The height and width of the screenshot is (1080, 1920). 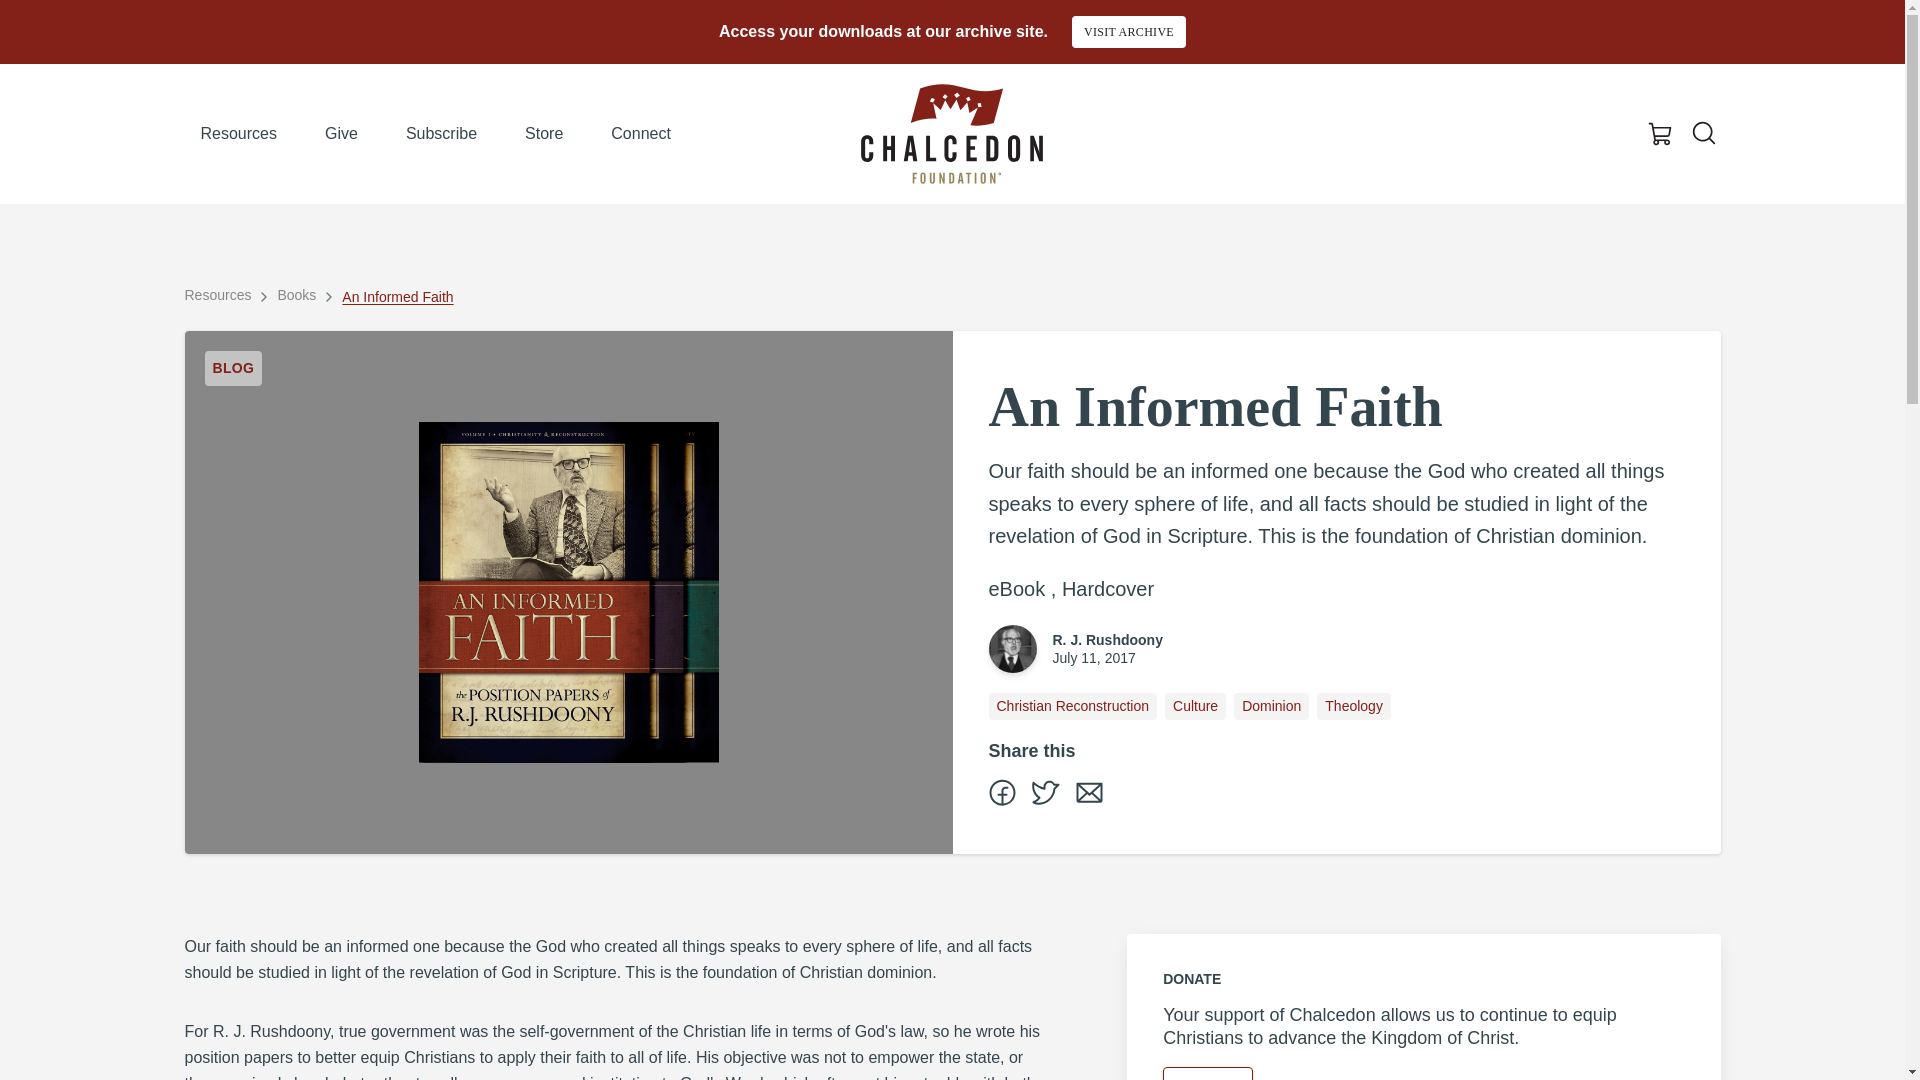 I want to click on Store, so click(x=544, y=134).